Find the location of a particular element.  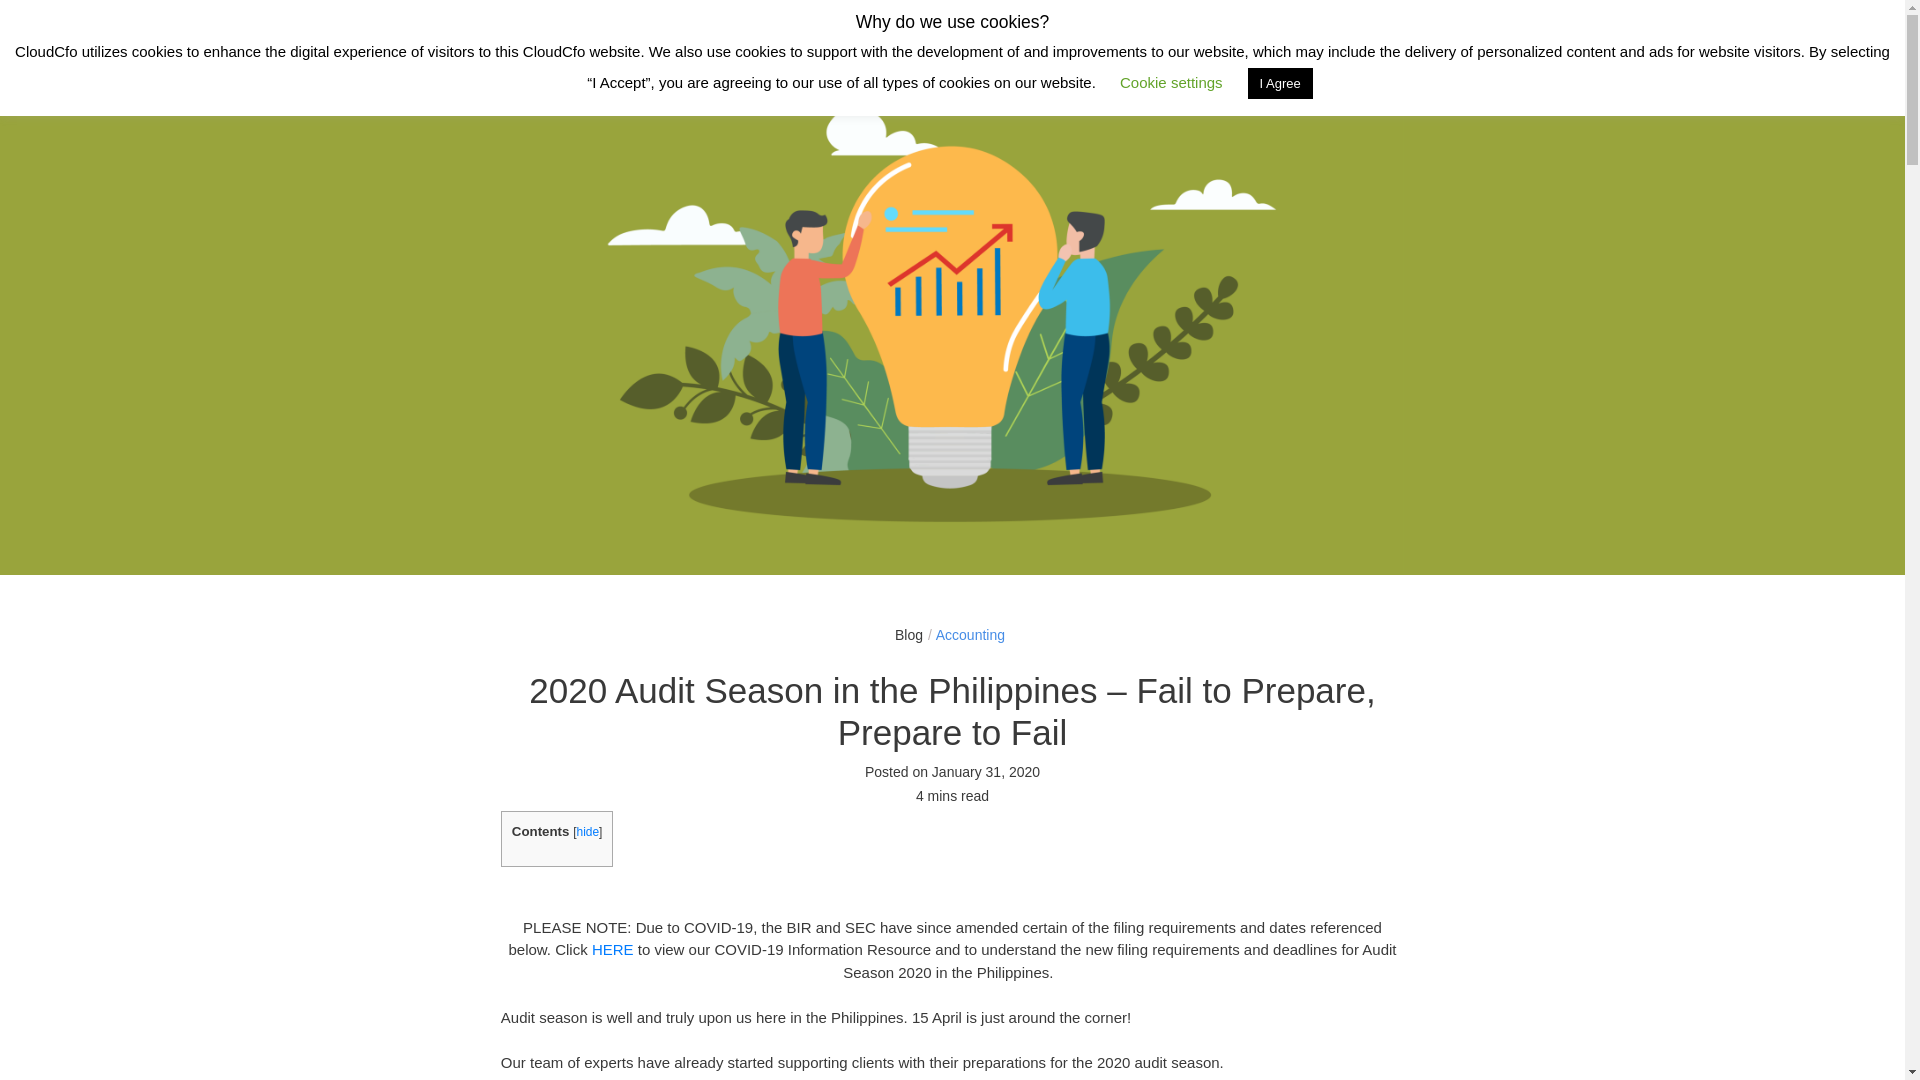

Careers is located at coordinates (1002, 28).